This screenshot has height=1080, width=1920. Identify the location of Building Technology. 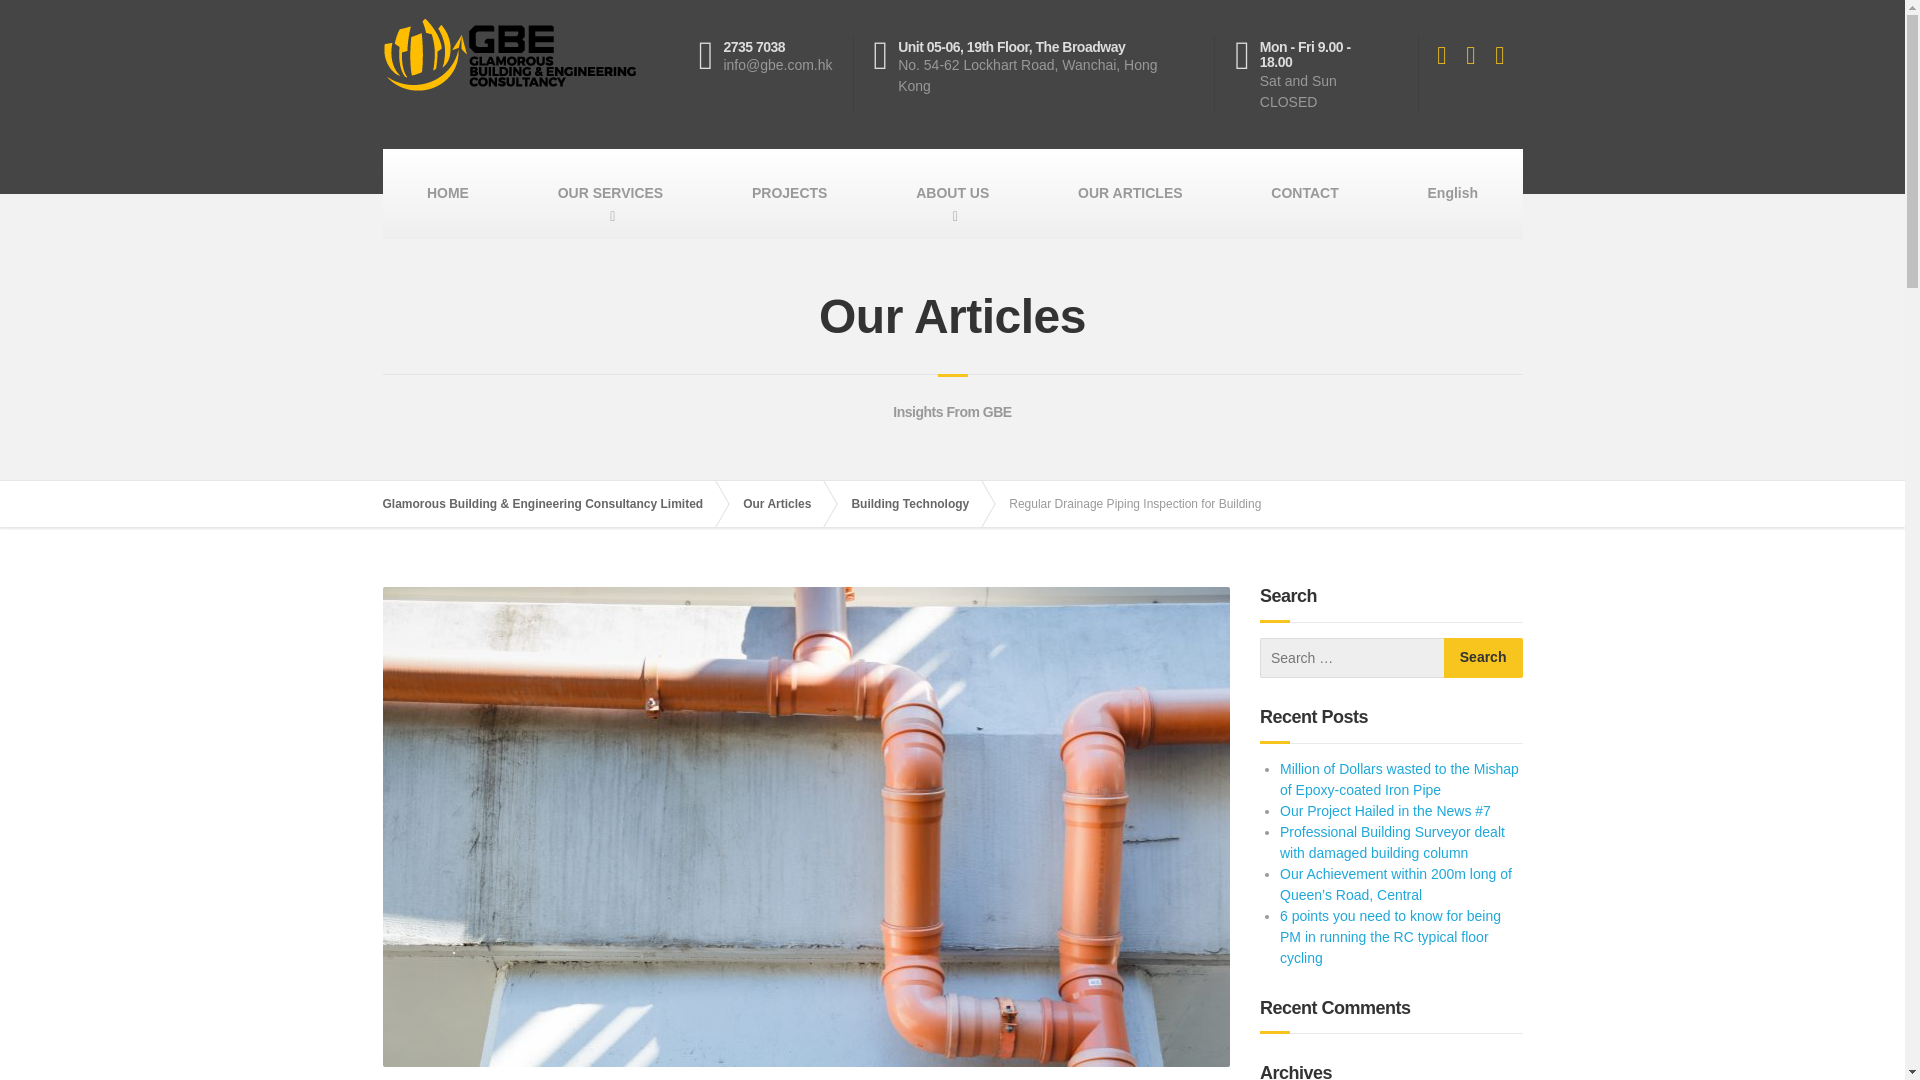
(919, 504).